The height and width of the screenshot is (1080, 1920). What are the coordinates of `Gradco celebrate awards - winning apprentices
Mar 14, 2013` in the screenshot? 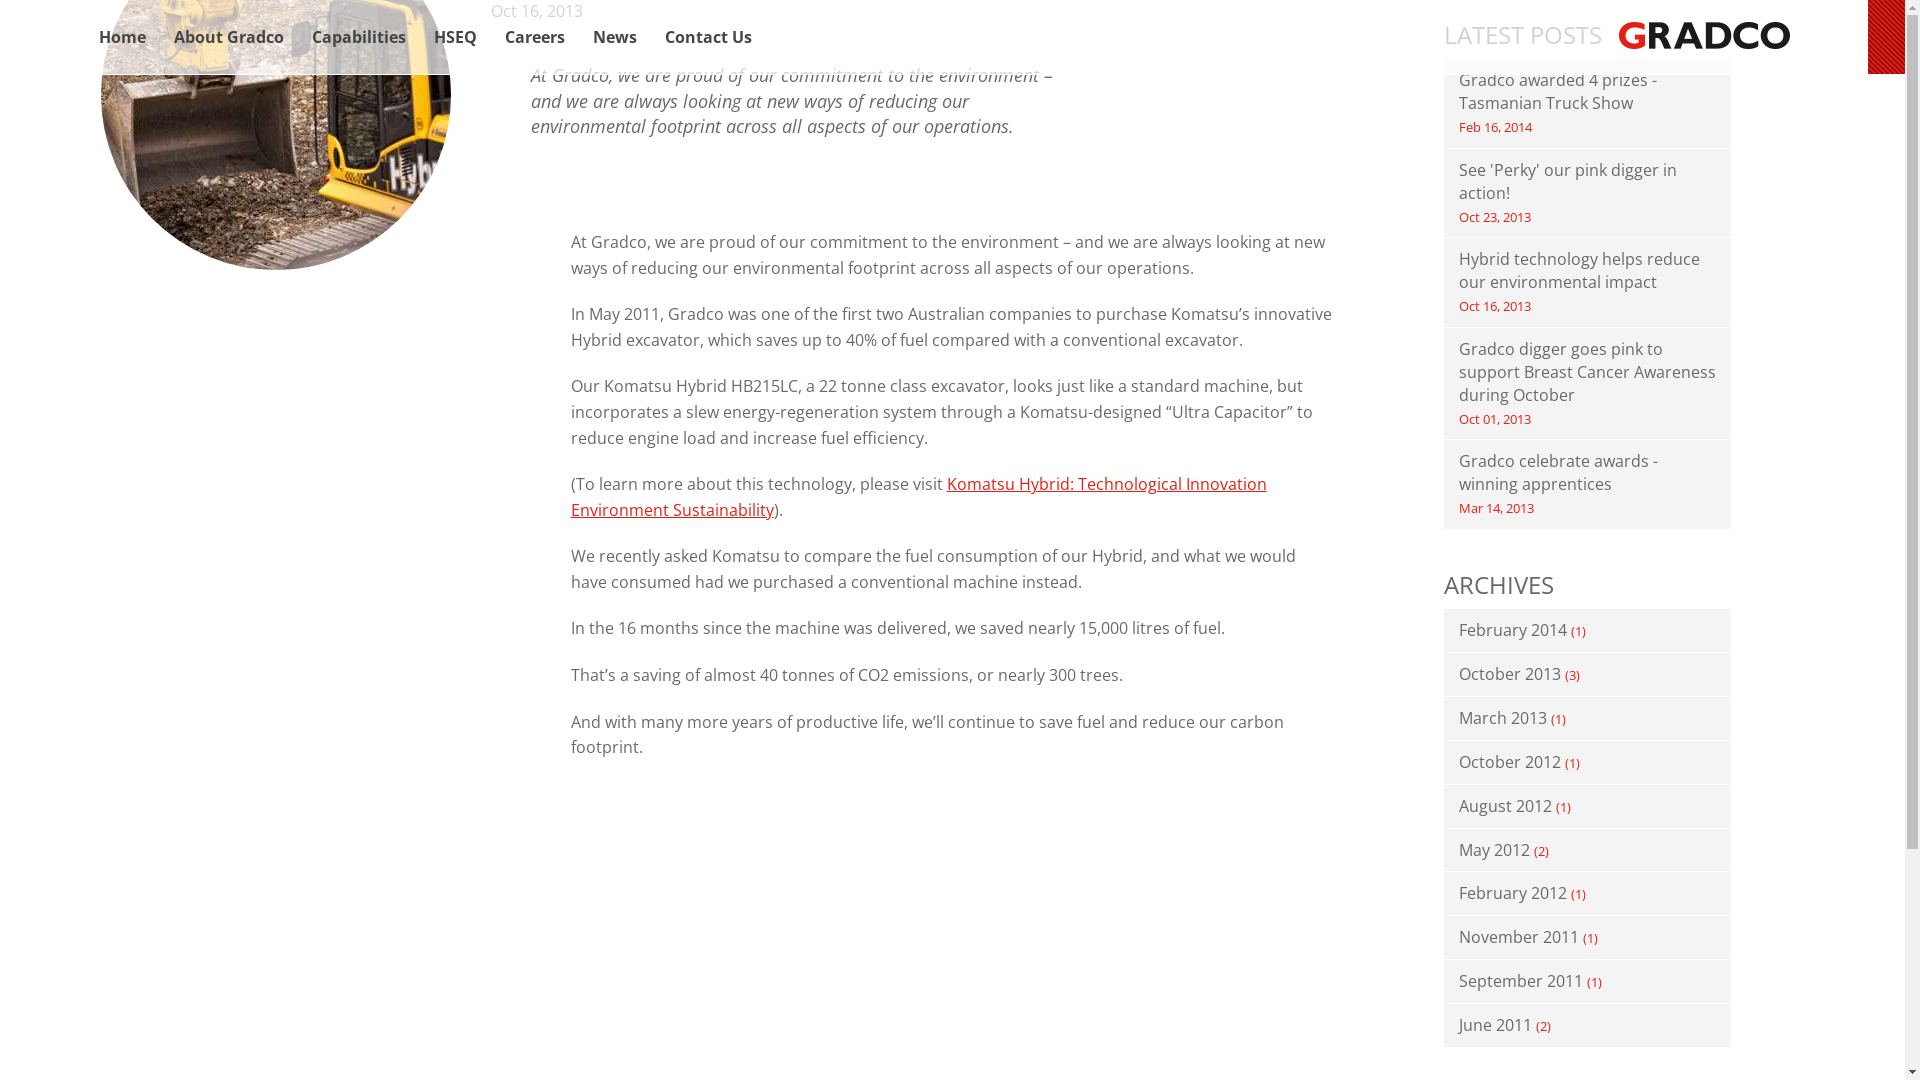 It's located at (1588, 485).